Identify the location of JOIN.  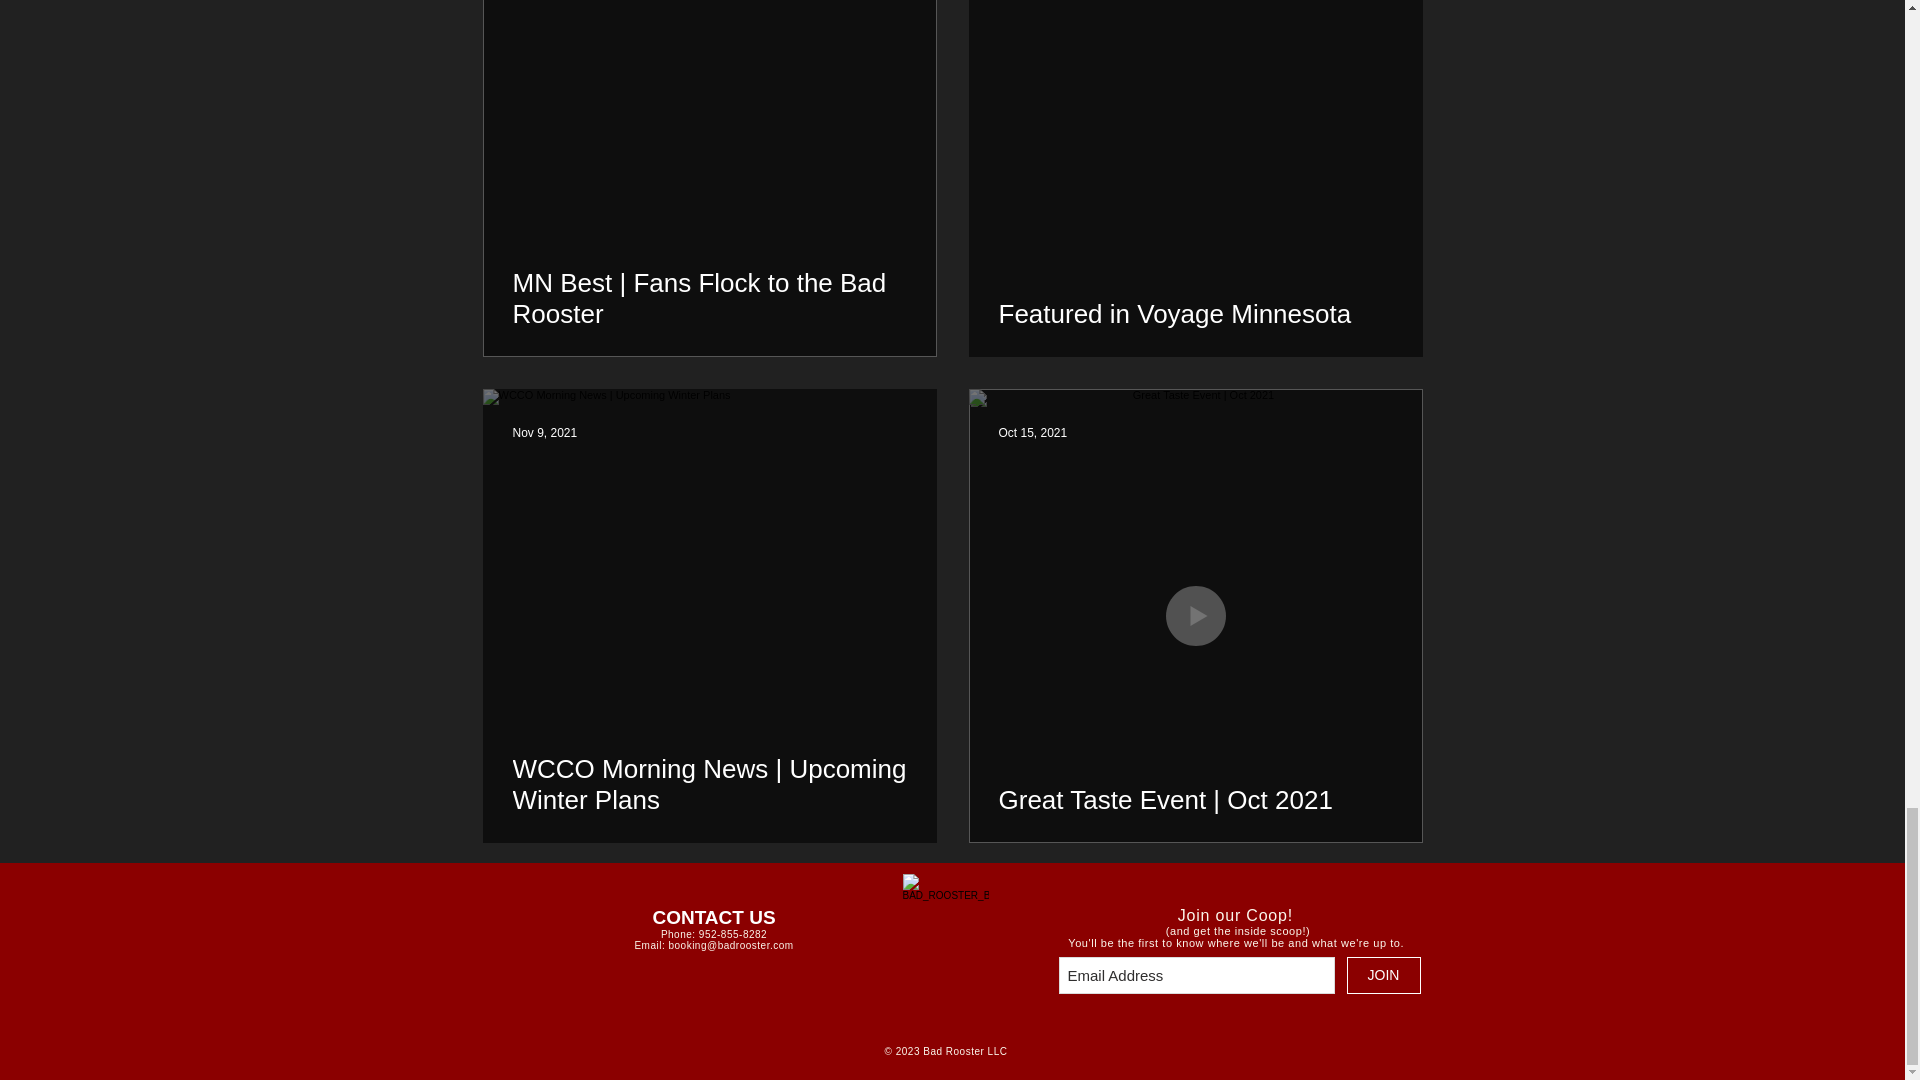
(1382, 974).